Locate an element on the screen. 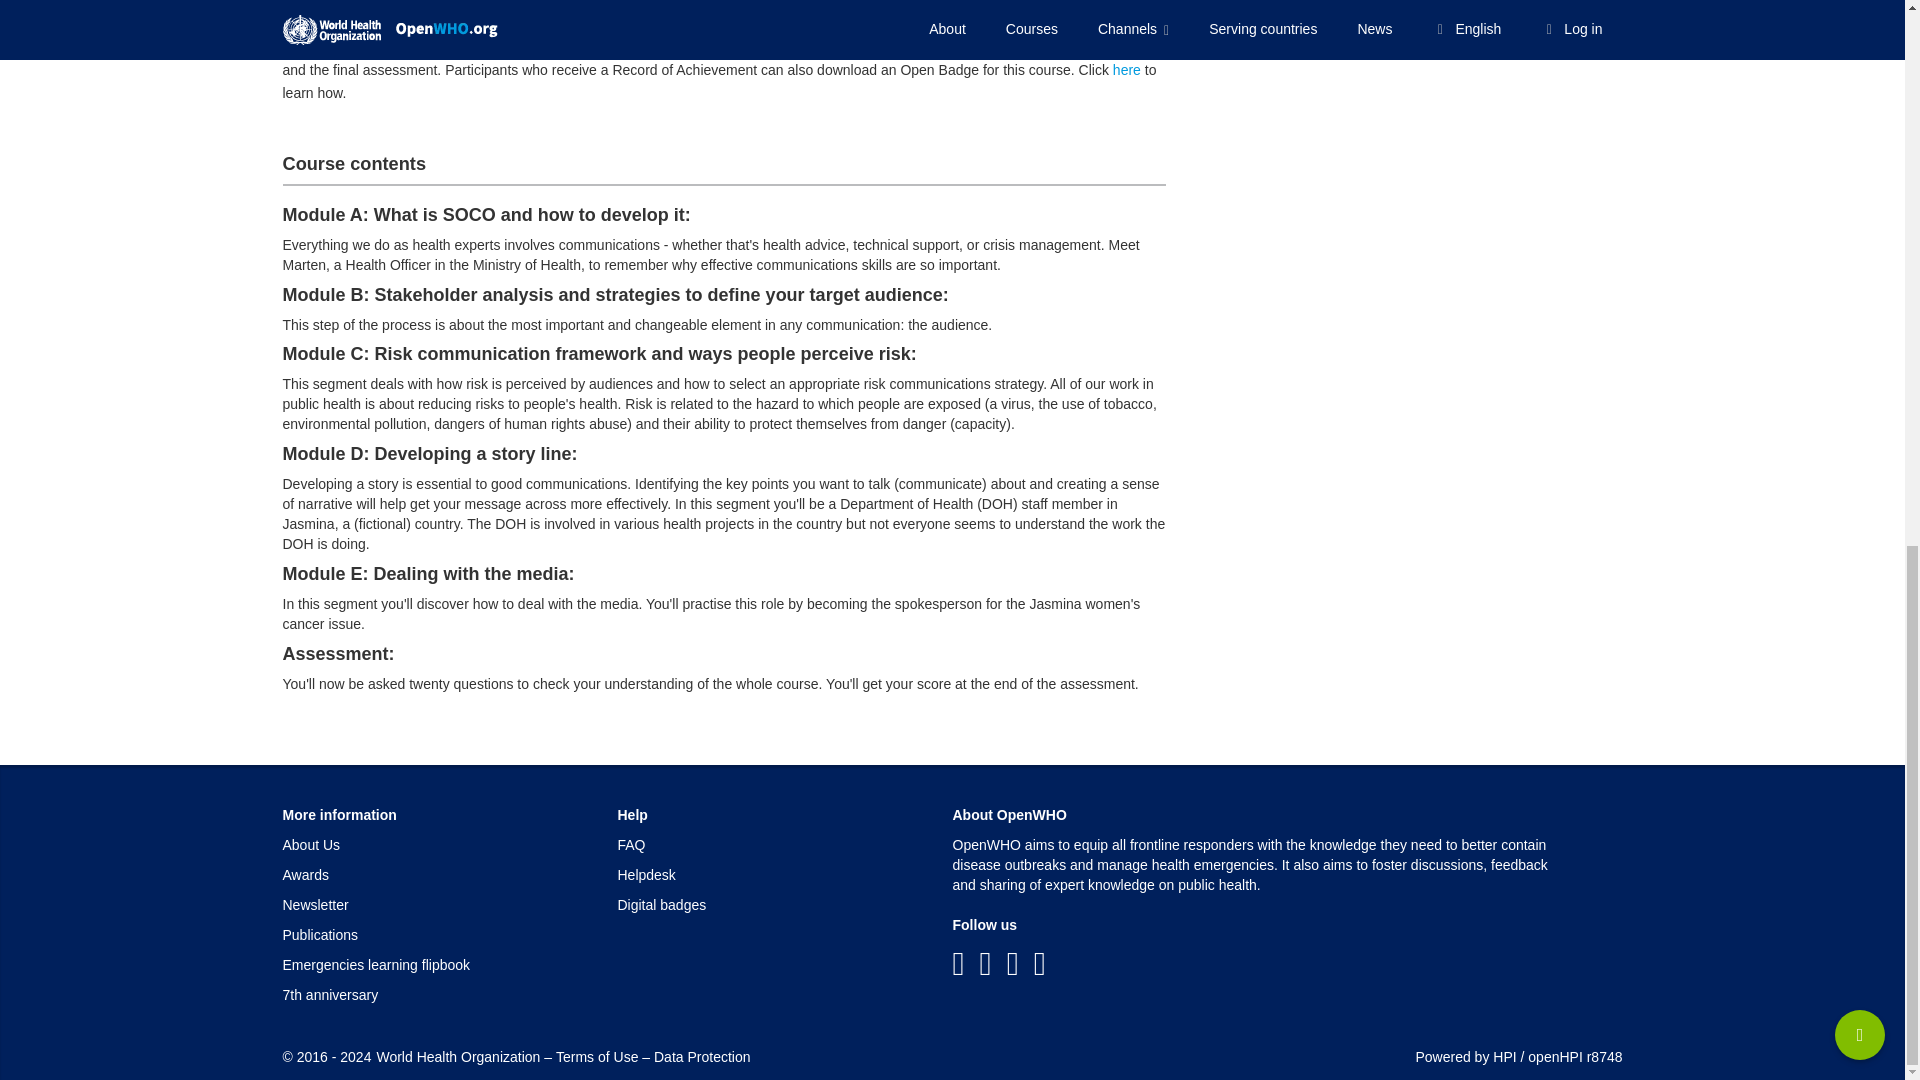 The width and height of the screenshot is (1920, 1080). openHPI is located at coordinates (1555, 1056).